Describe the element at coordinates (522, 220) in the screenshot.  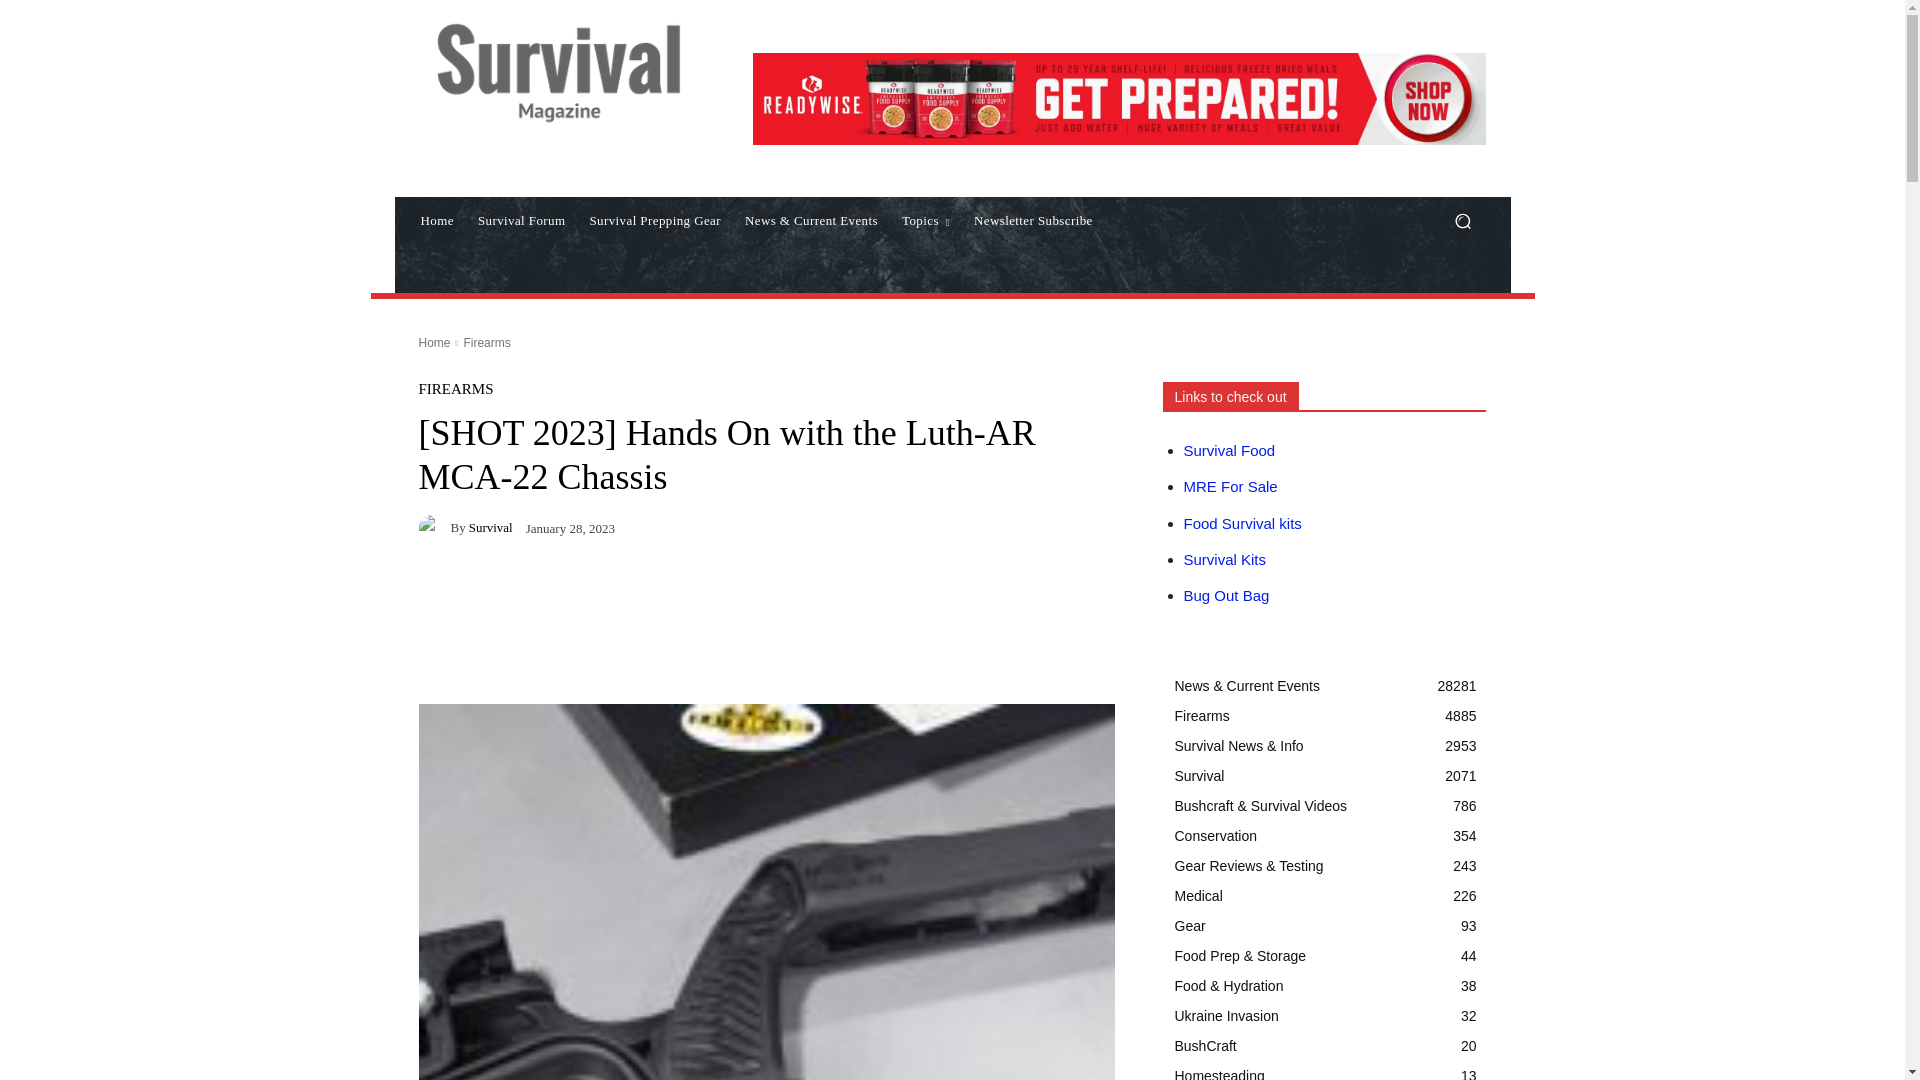
I see `Survival Forum ` at that location.